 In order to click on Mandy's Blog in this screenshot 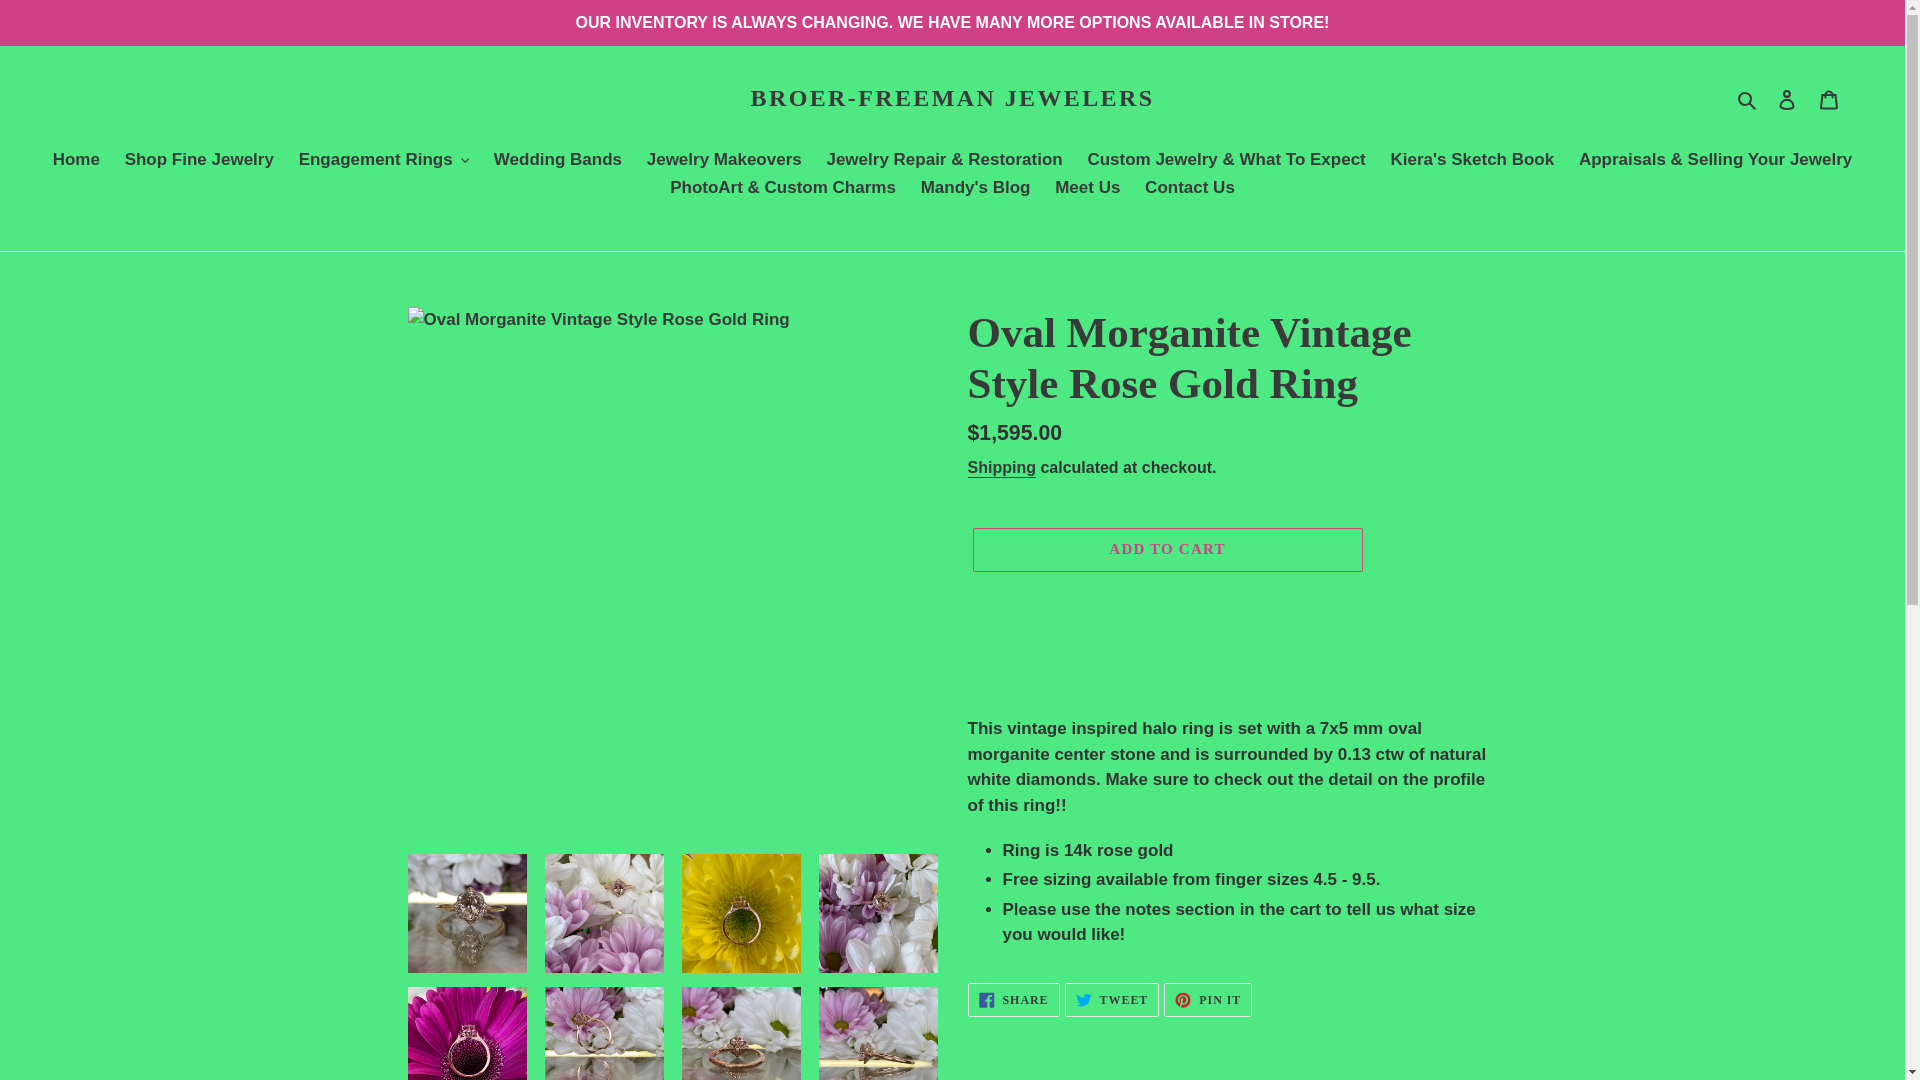, I will do `click(975, 189)`.